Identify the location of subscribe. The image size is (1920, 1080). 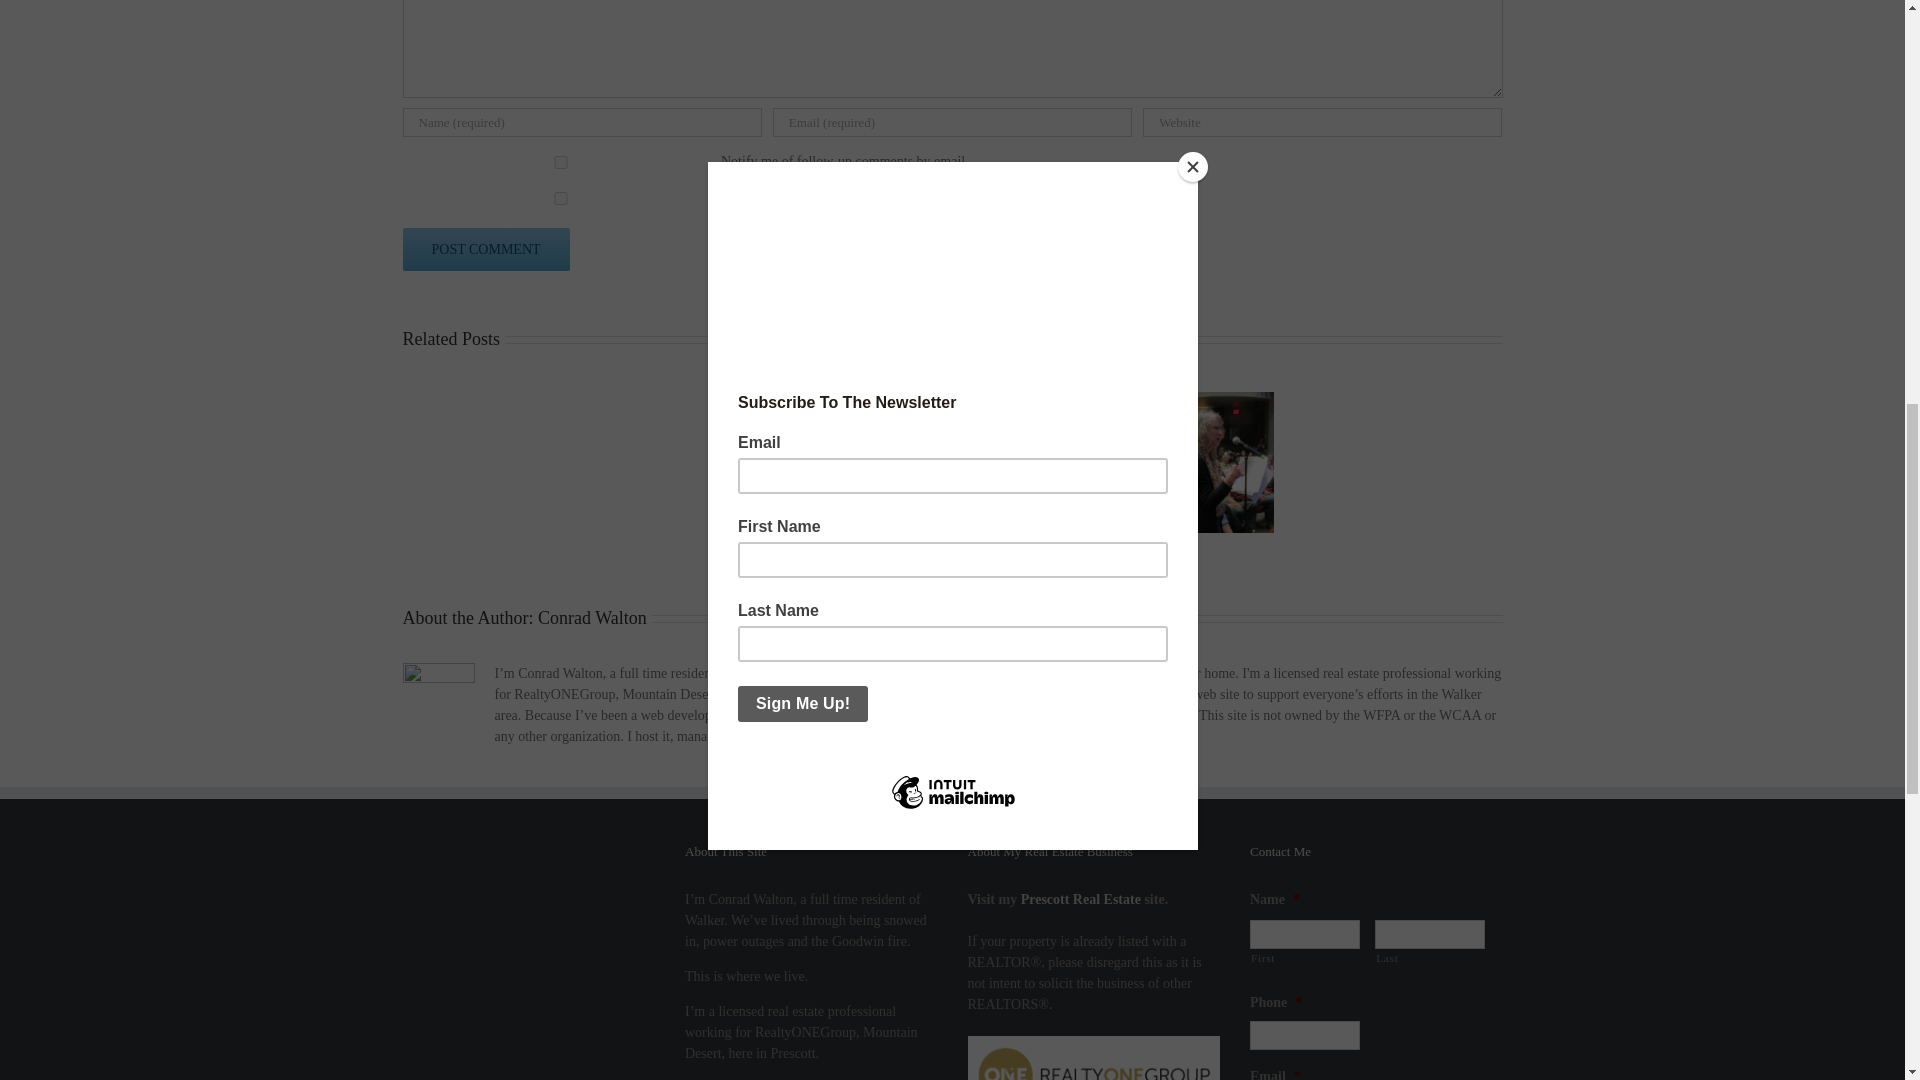
(560, 162).